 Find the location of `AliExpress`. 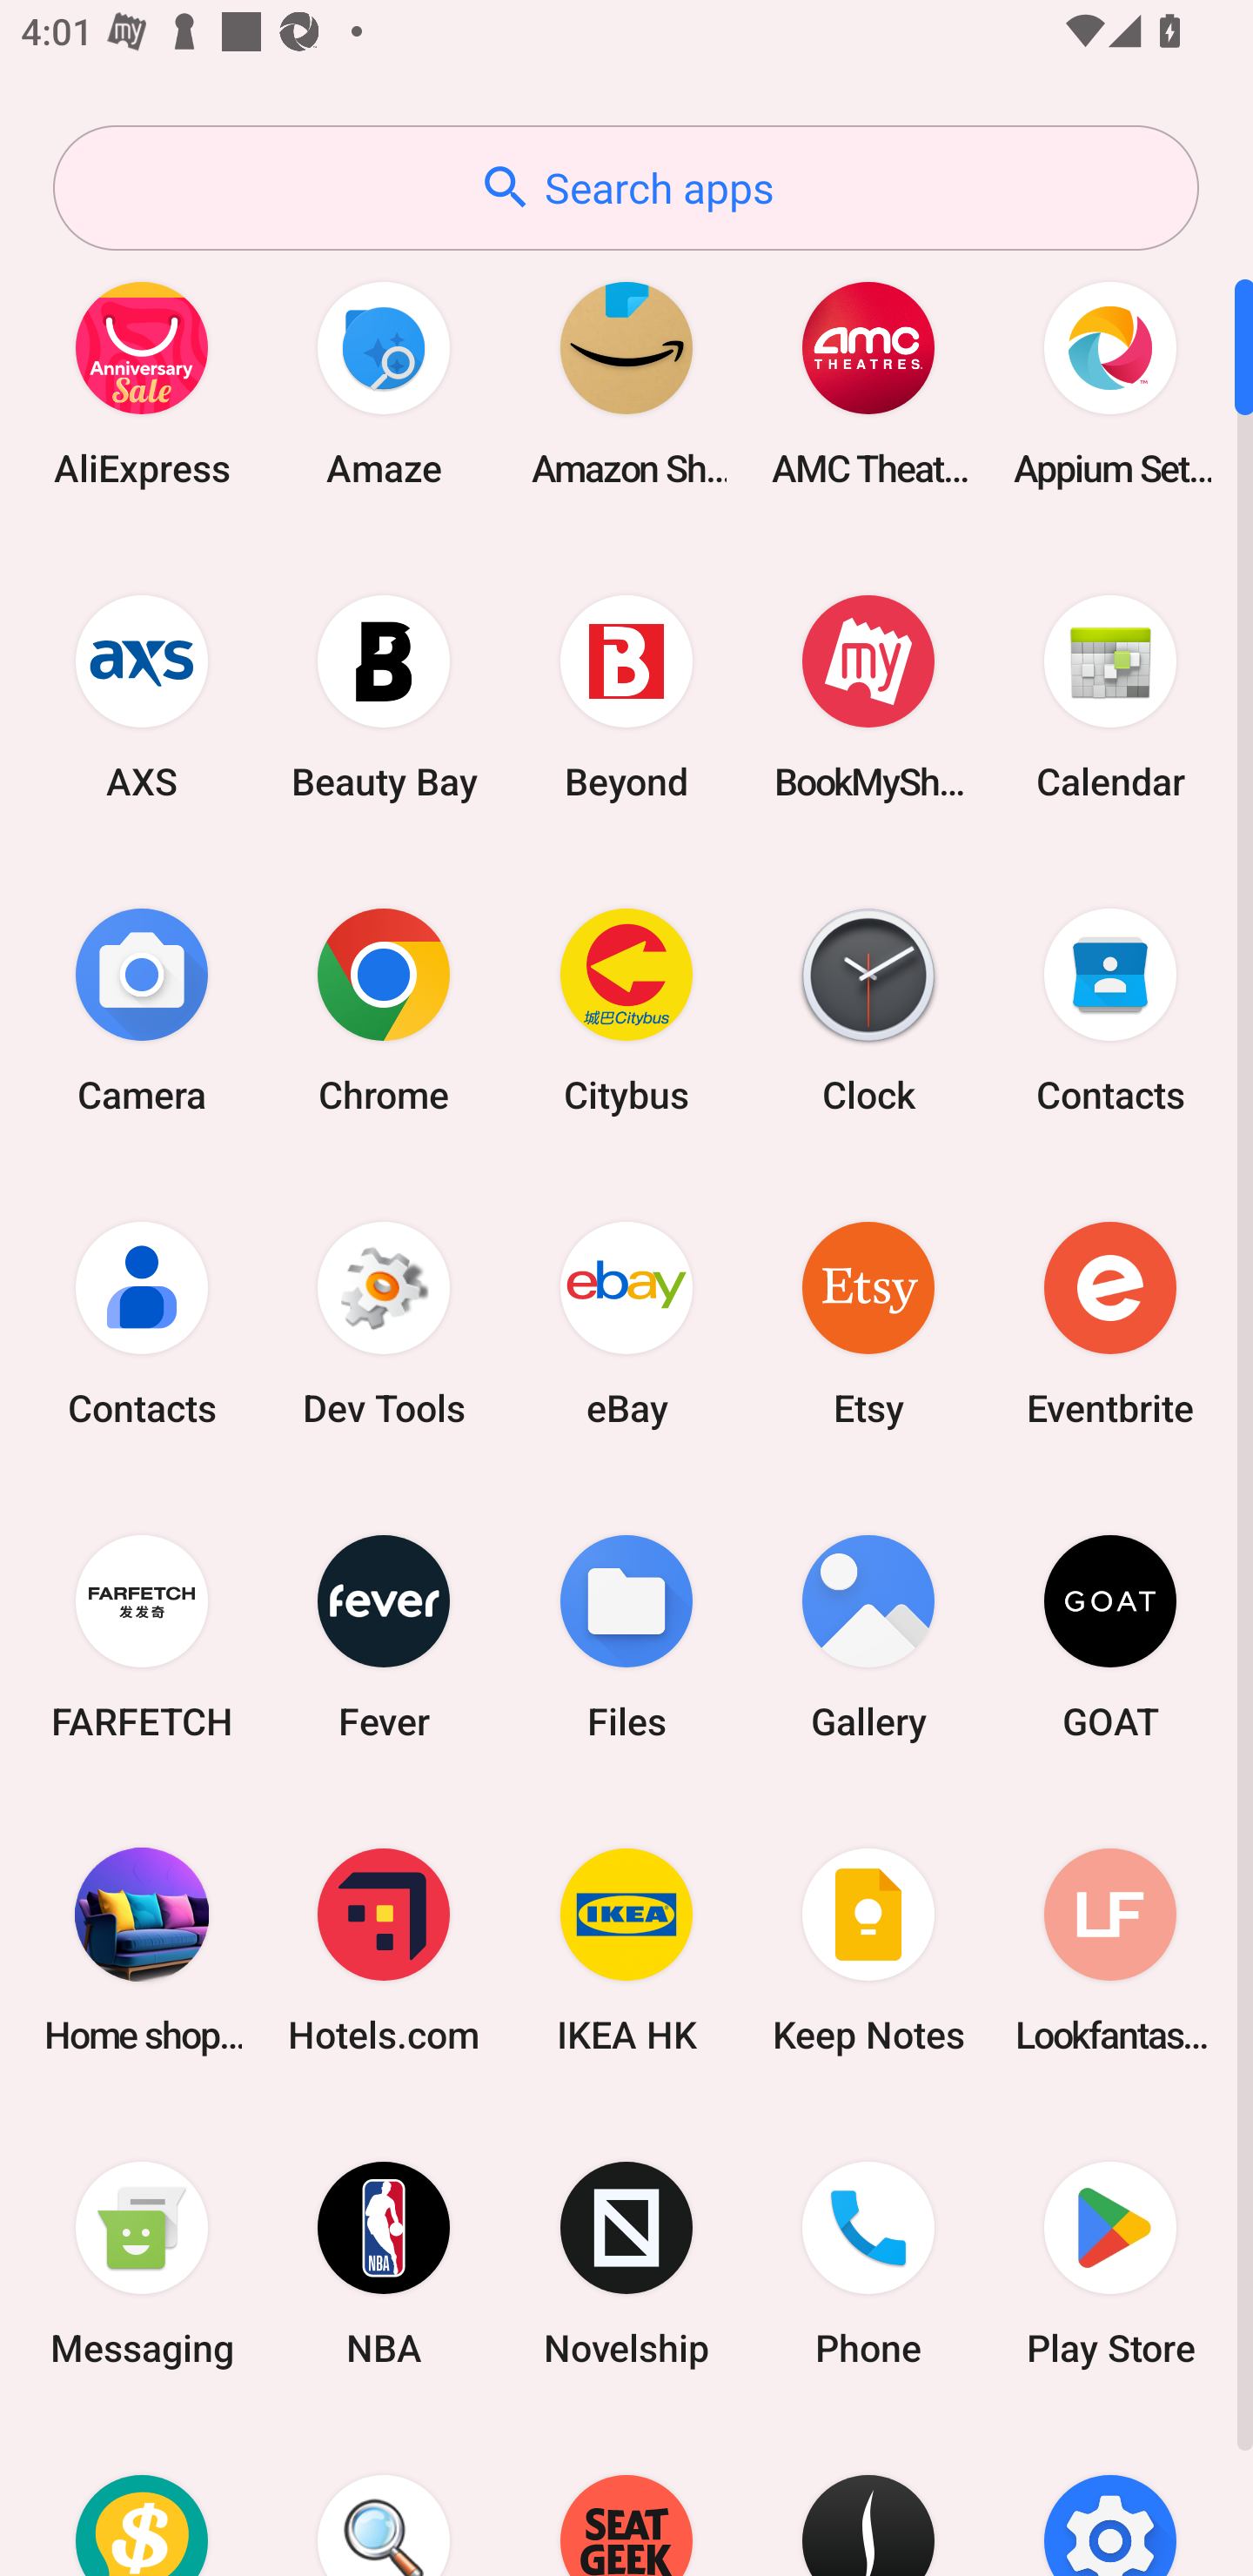

AliExpress is located at coordinates (142, 383).